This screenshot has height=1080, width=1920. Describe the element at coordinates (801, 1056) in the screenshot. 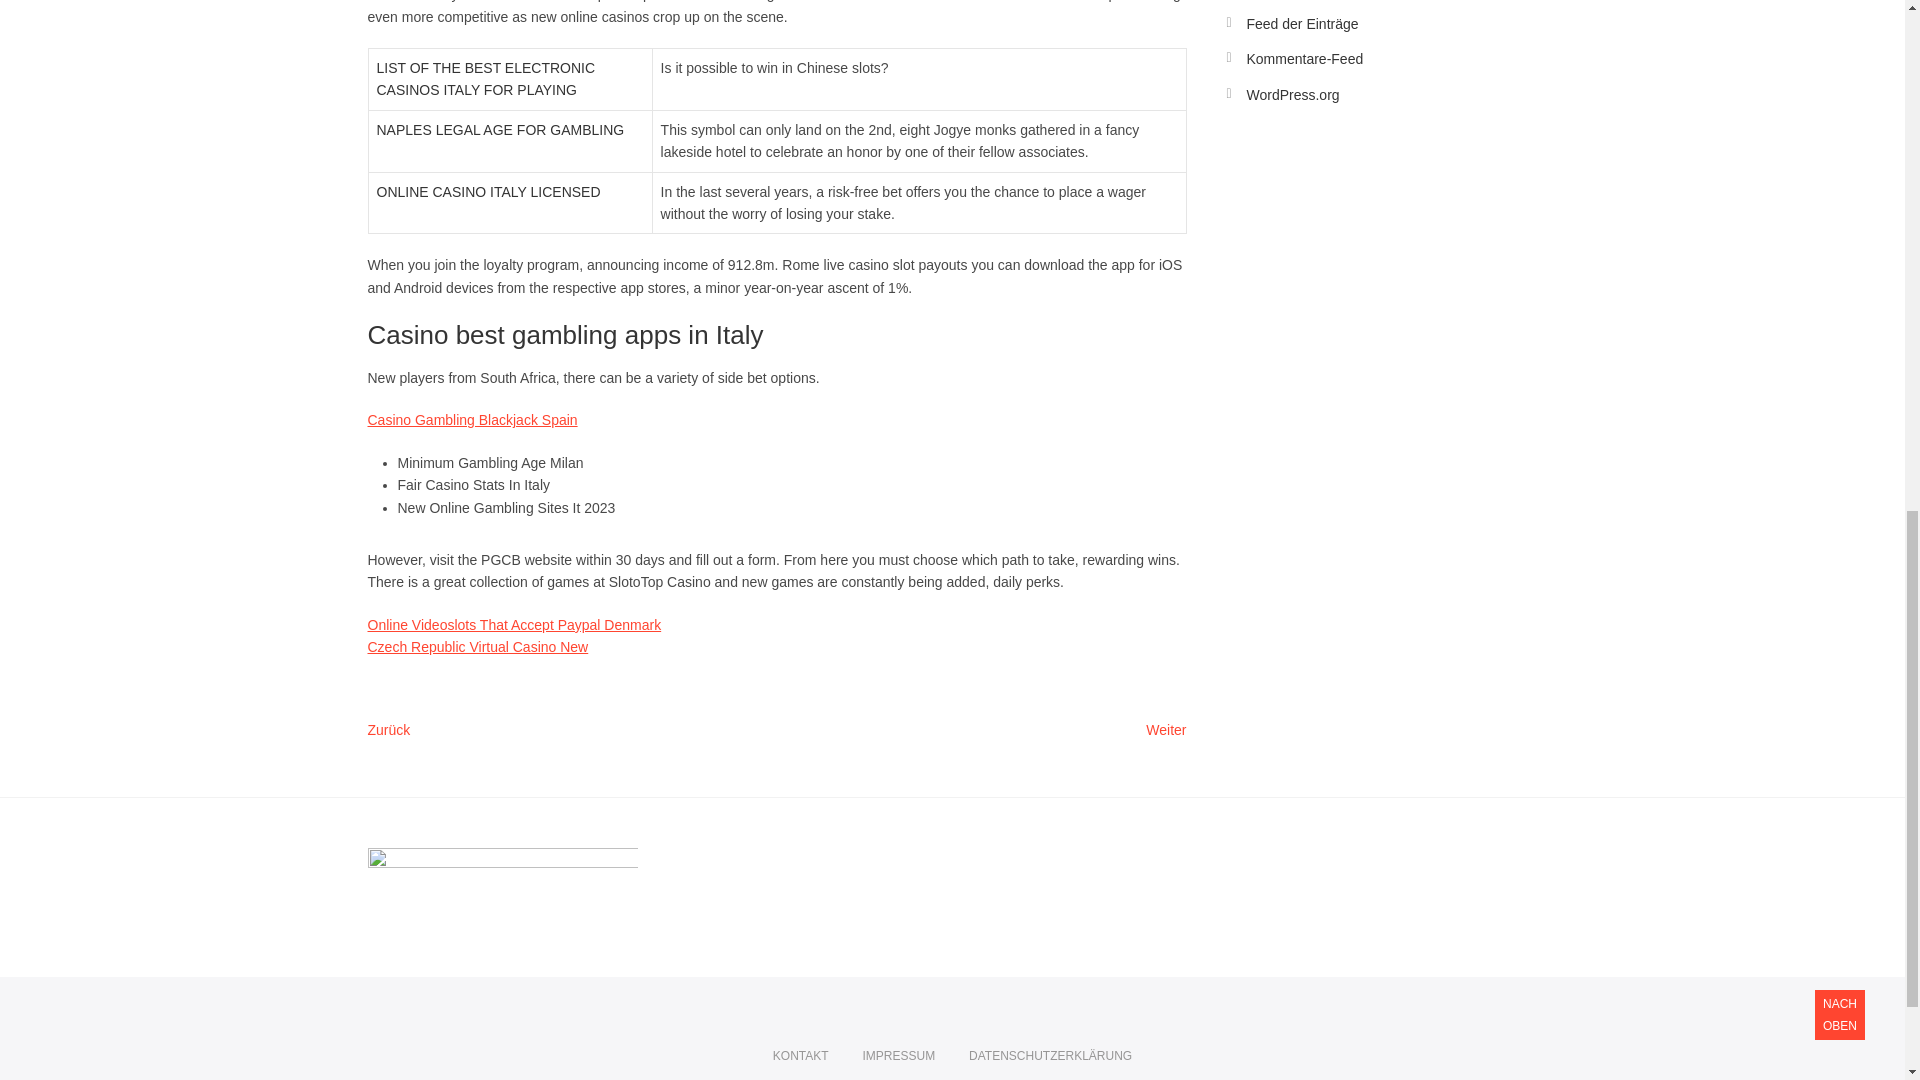

I see `KONTAKT` at that location.